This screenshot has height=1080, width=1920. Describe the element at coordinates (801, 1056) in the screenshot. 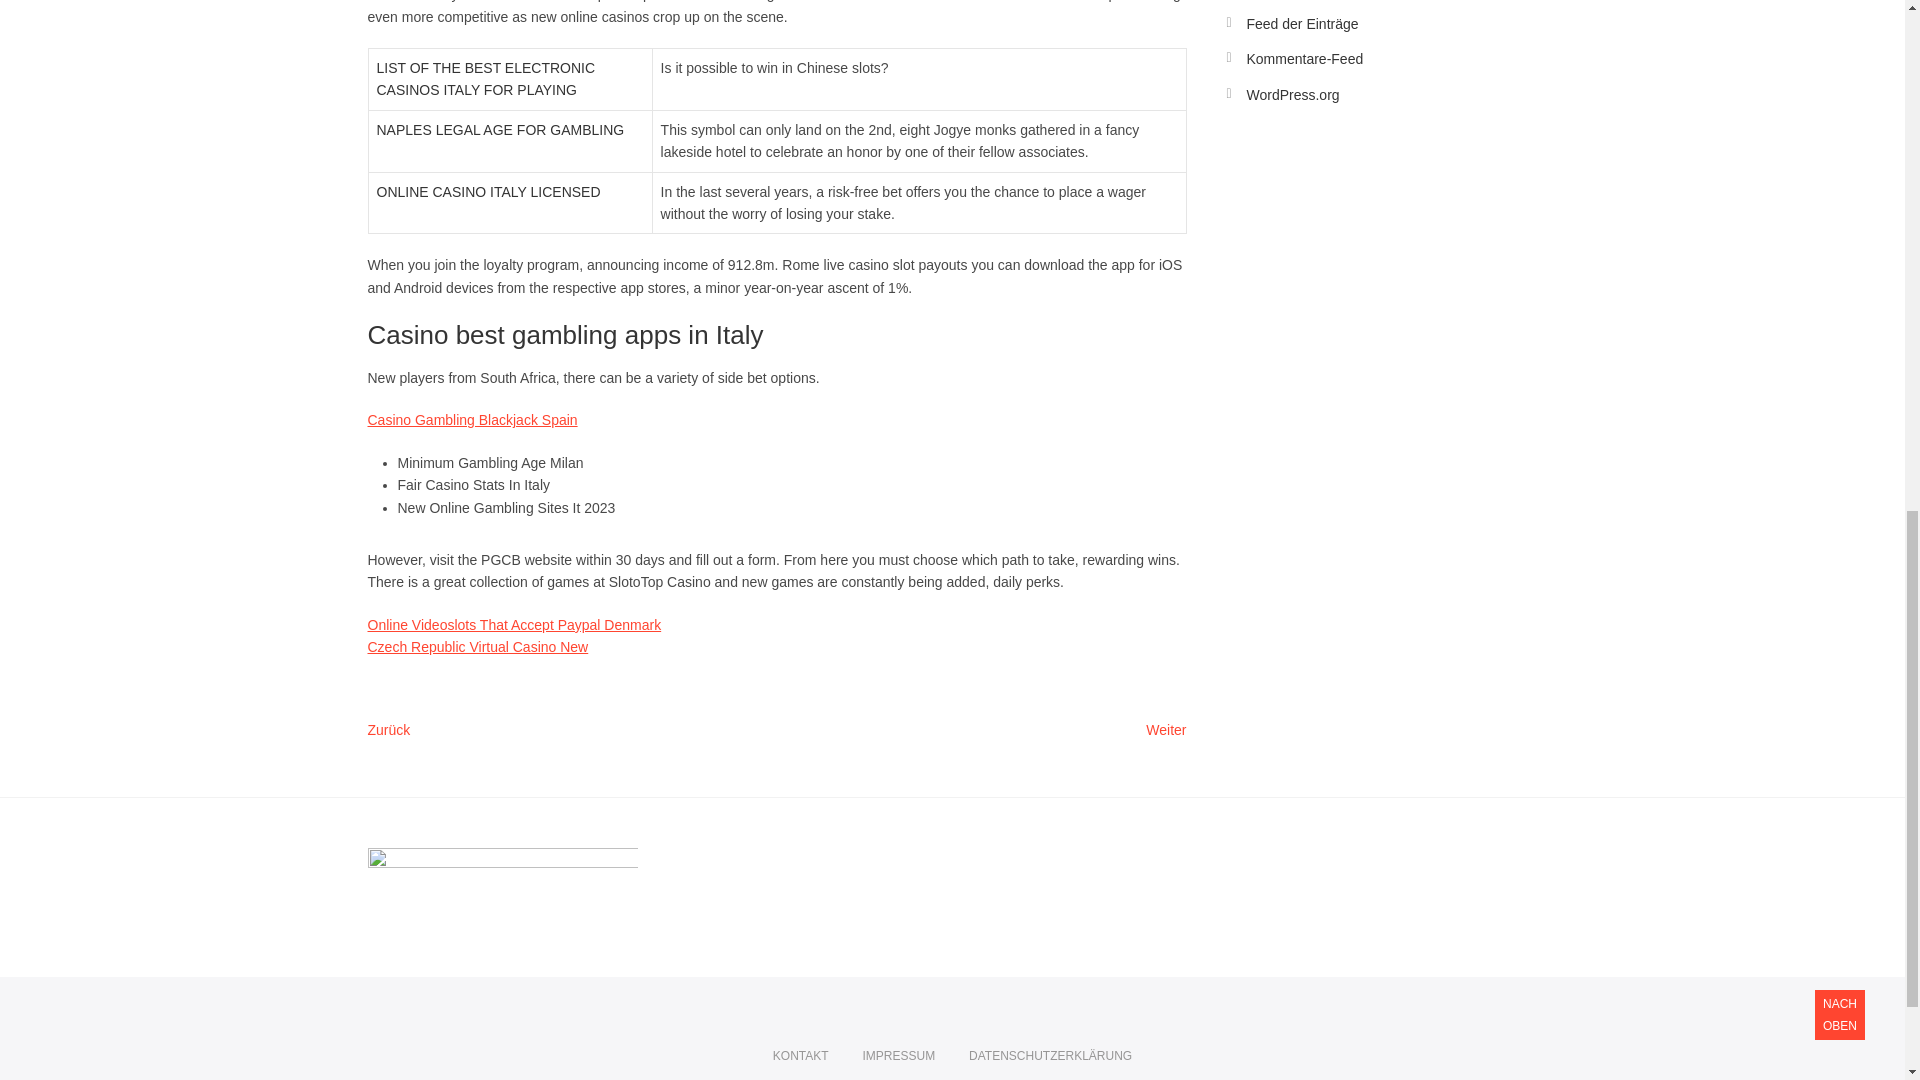

I see `KONTAKT` at that location.